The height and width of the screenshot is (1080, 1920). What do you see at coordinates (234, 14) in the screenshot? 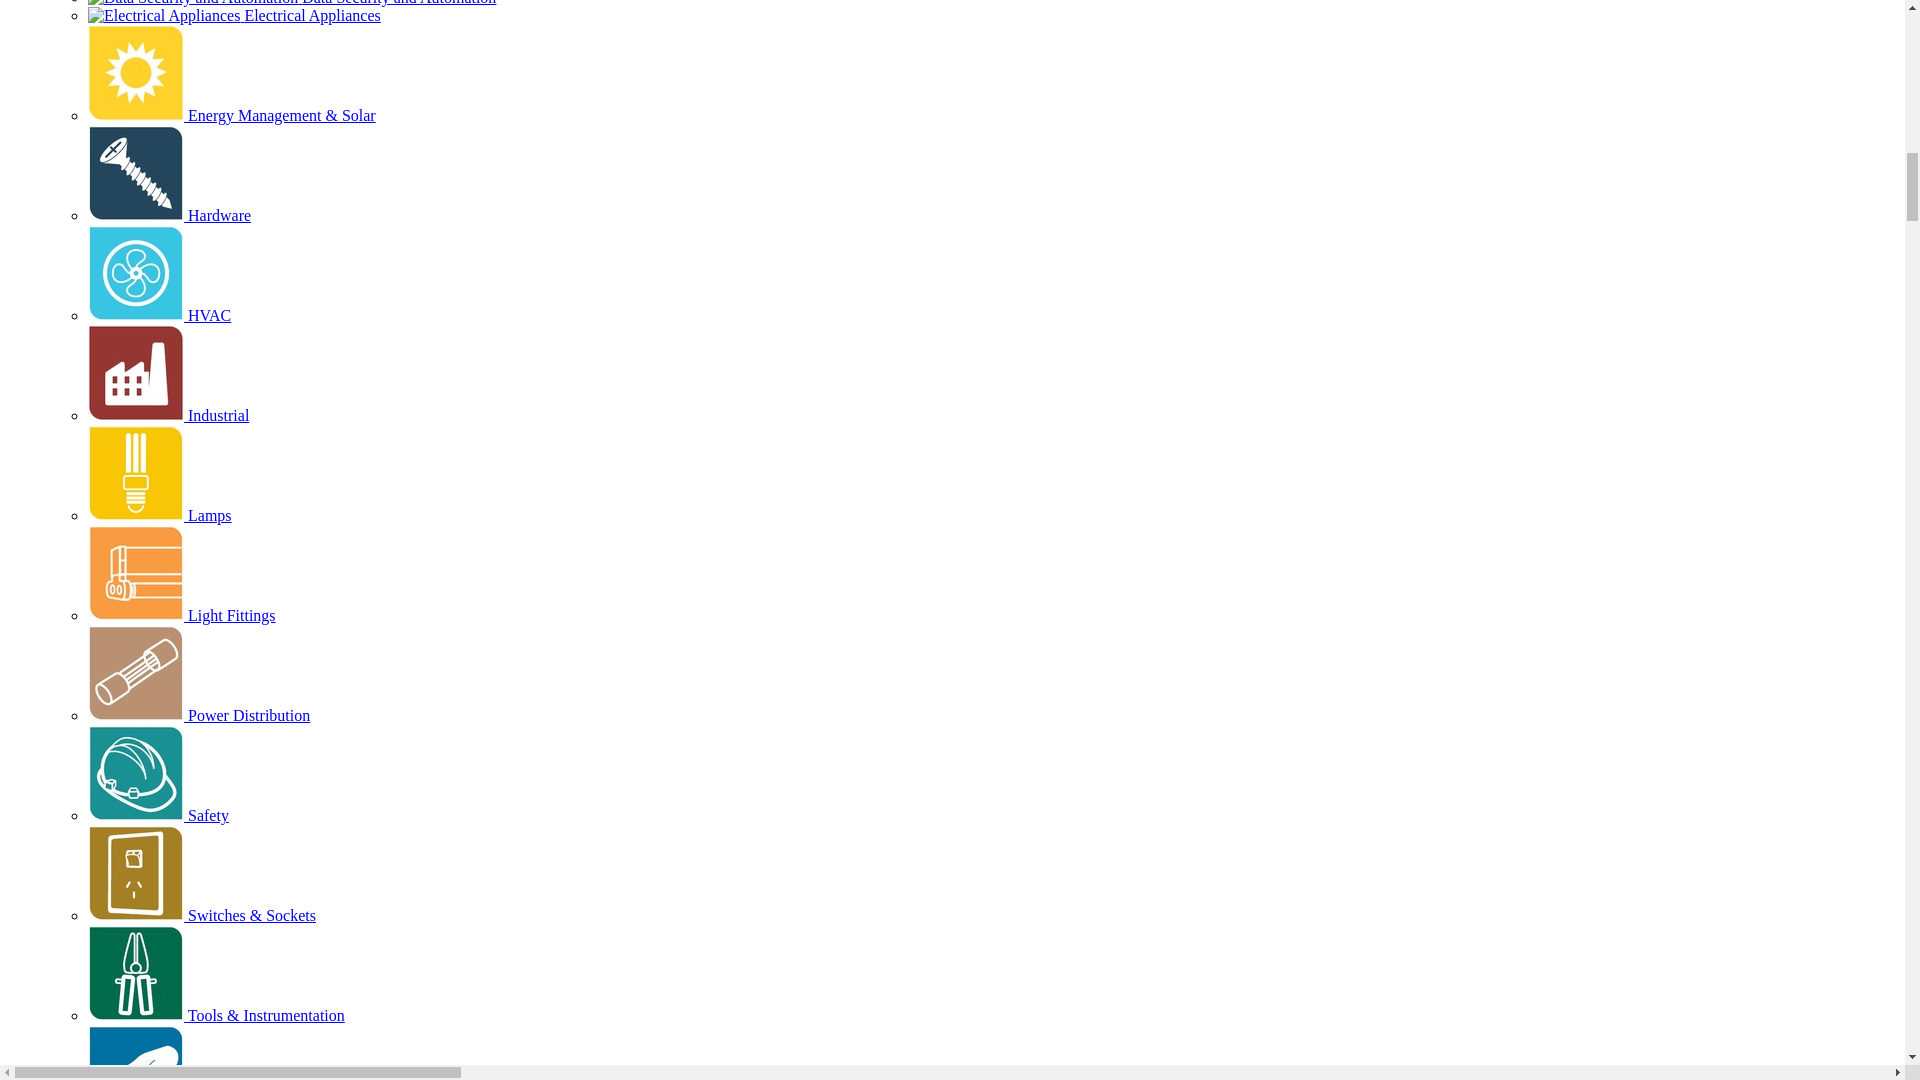
I see `Electrical Appliances` at bounding box center [234, 14].